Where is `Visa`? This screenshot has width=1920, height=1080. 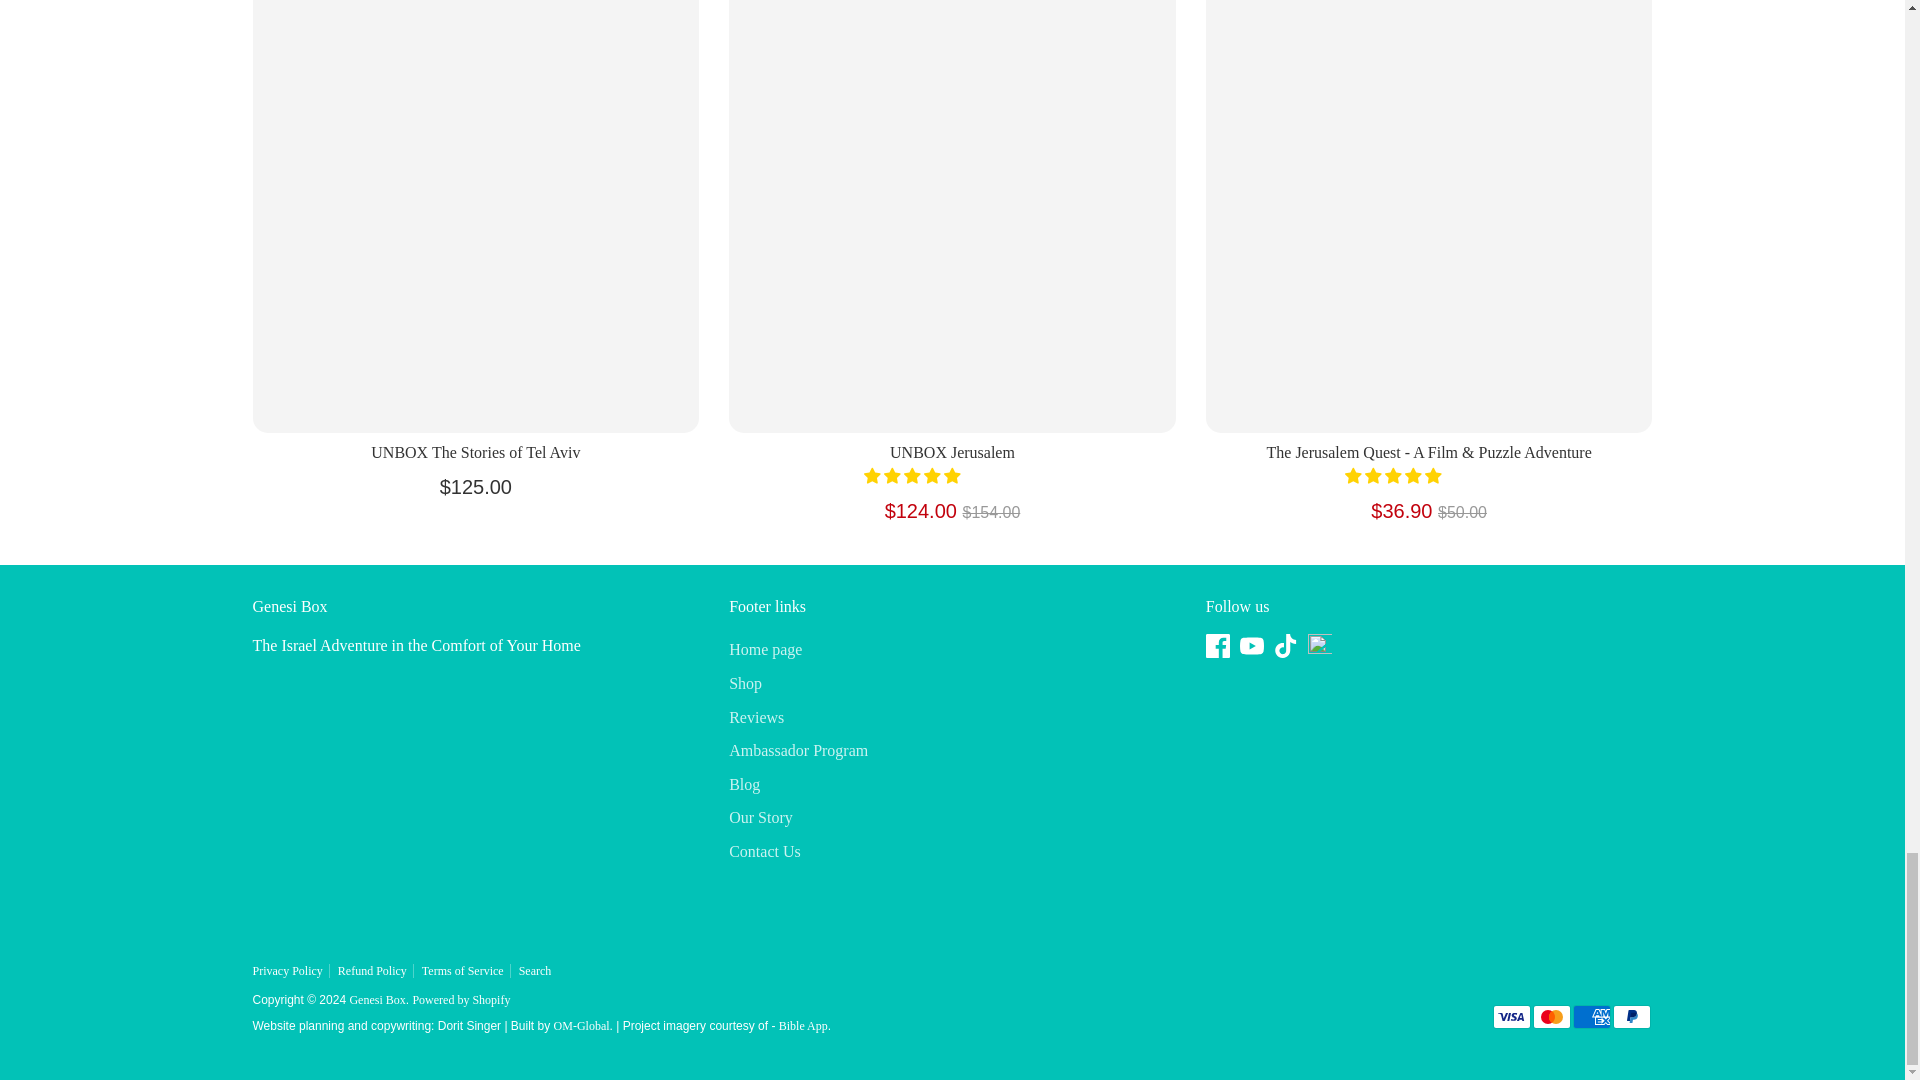 Visa is located at coordinates (1510, 1017).